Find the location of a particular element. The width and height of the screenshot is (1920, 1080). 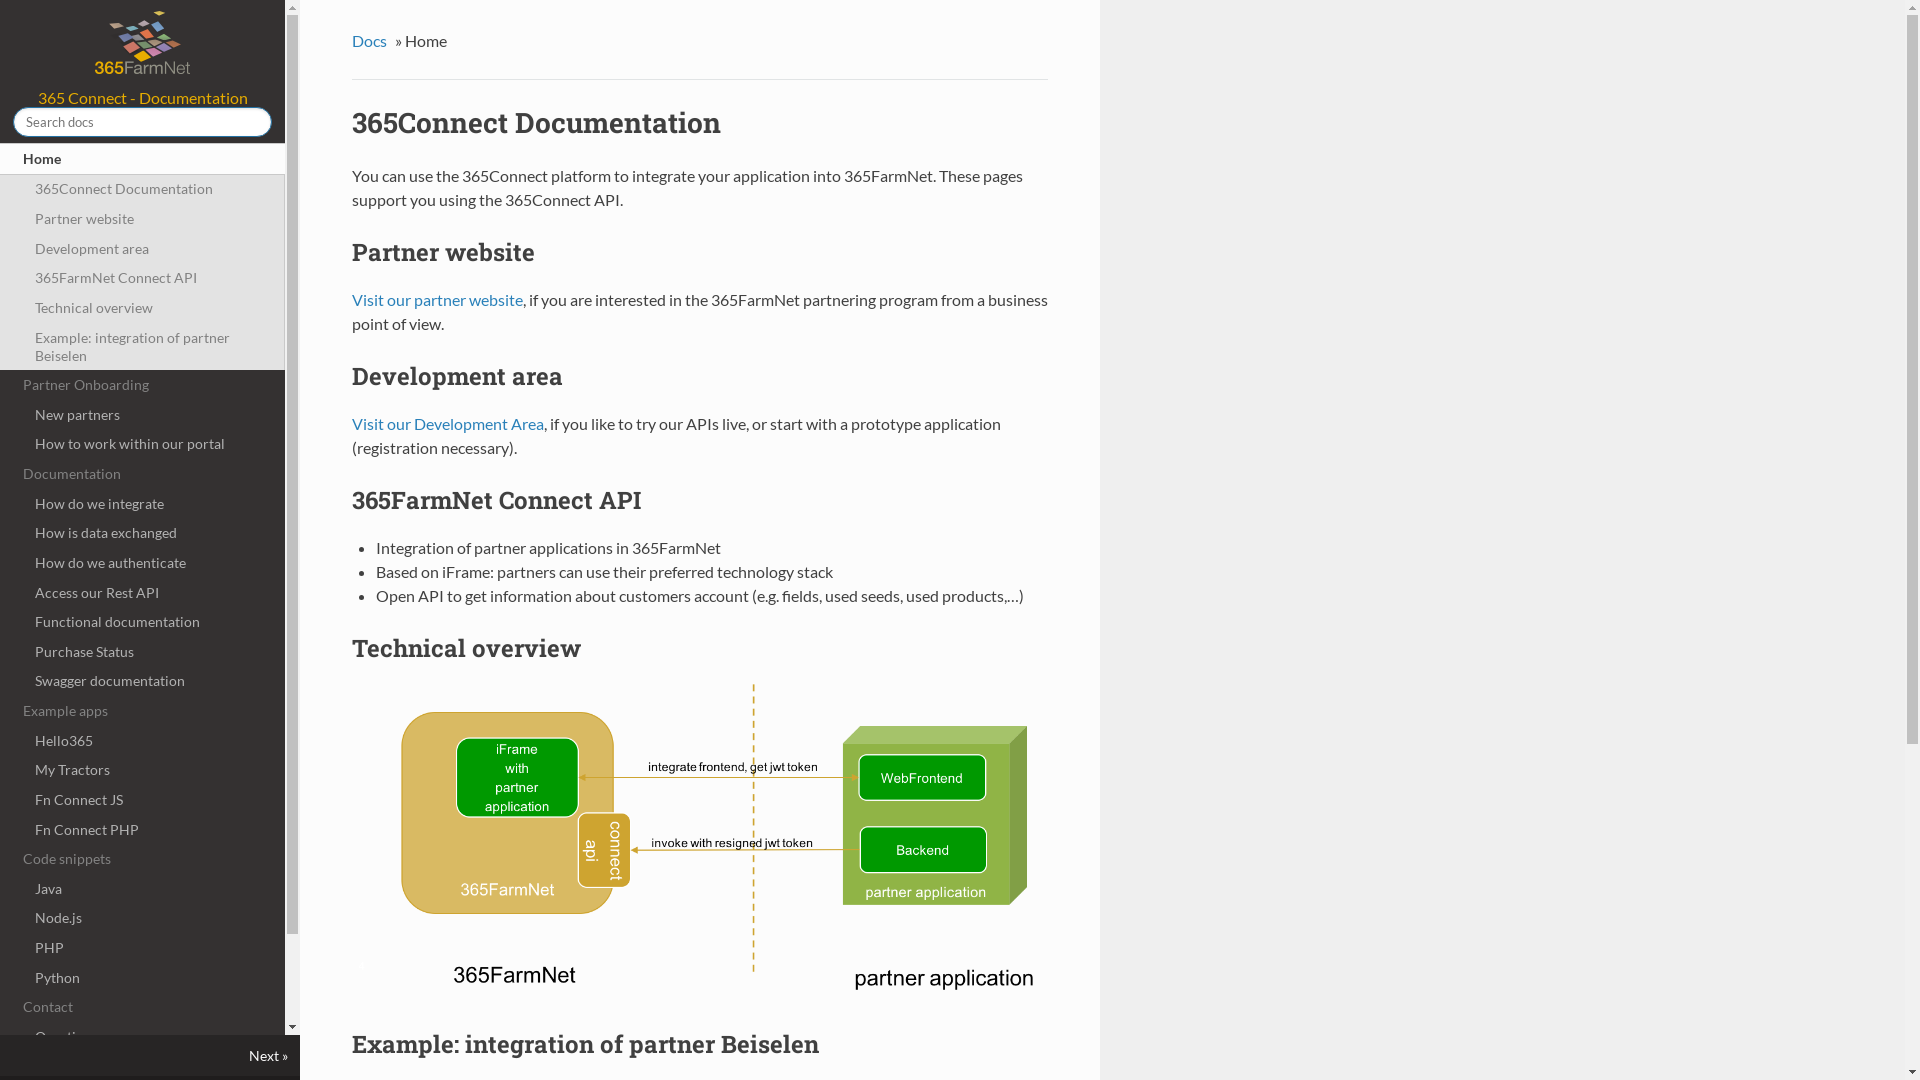

Type search term here is located at coordinates (142, 122).